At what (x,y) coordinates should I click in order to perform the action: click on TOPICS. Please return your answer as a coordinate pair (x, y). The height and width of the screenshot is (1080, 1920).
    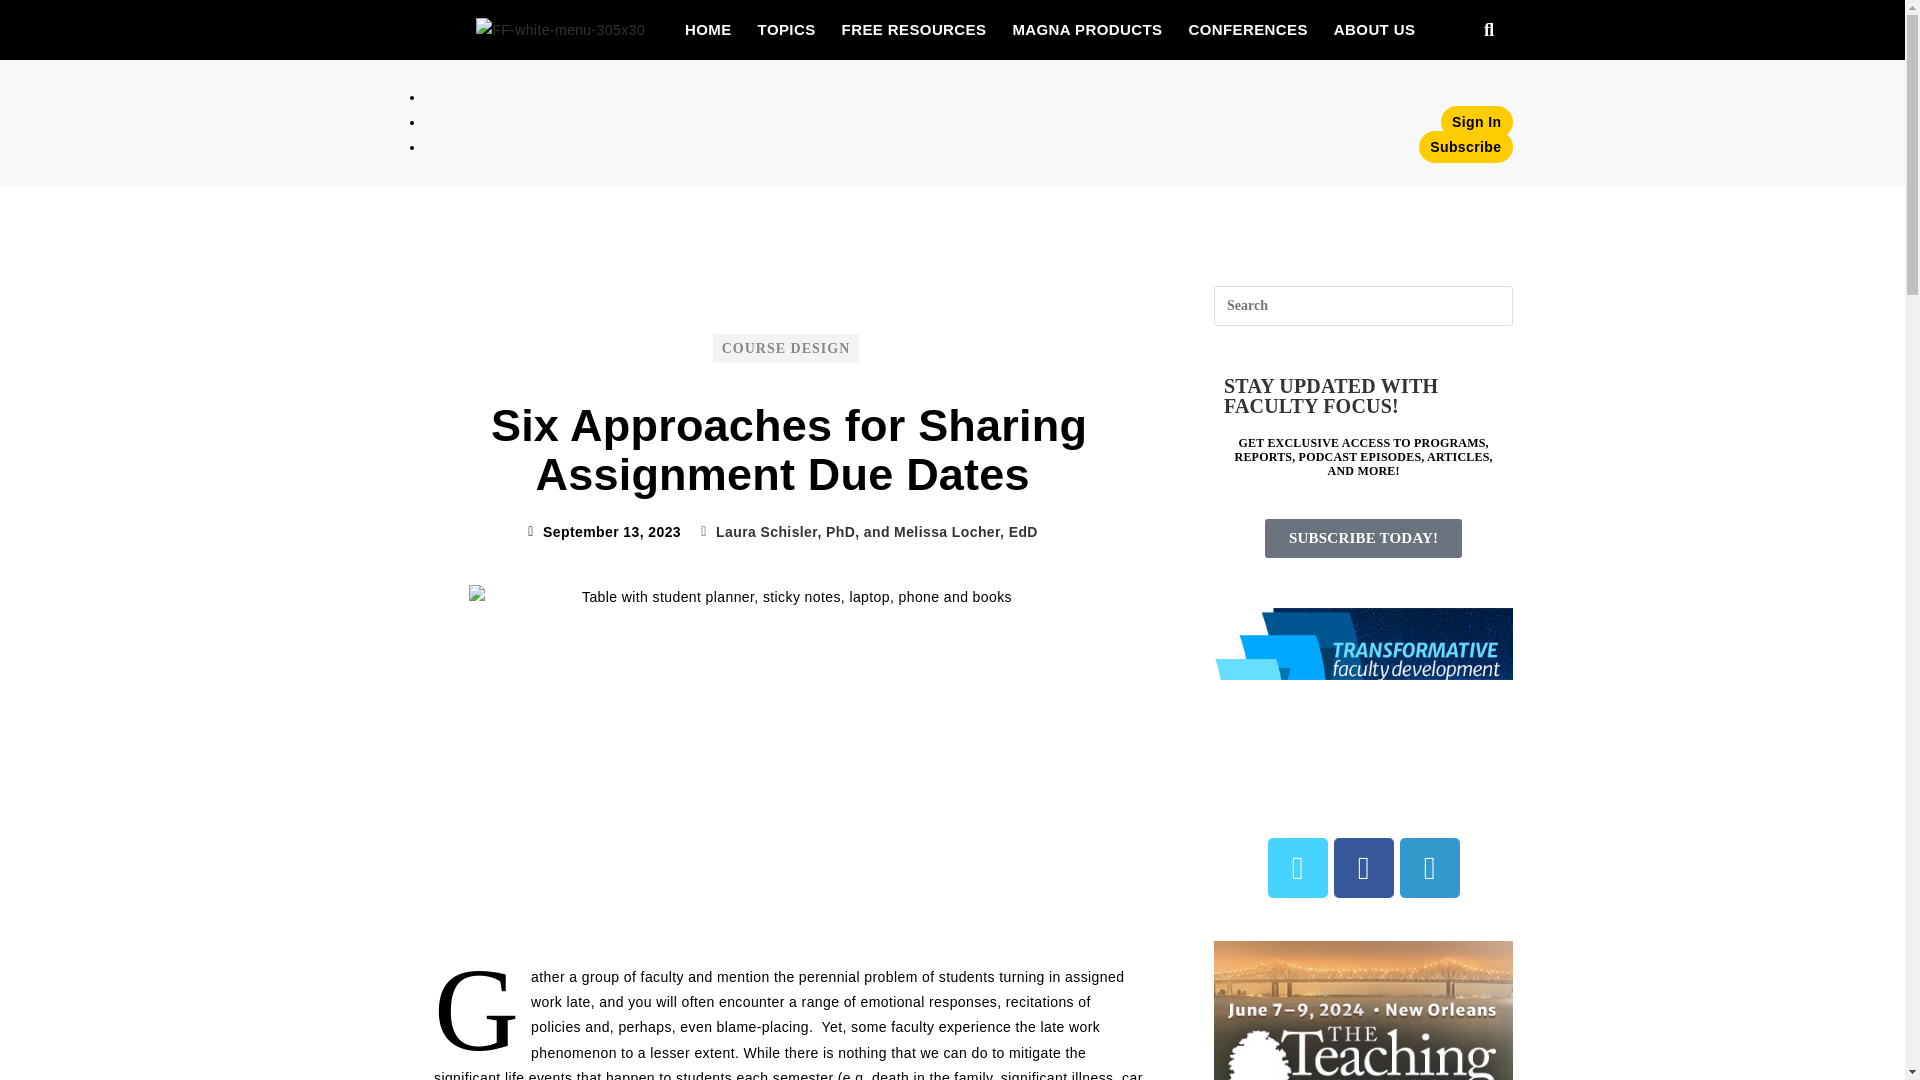
    Looking at the image, I should click on (786, 29).